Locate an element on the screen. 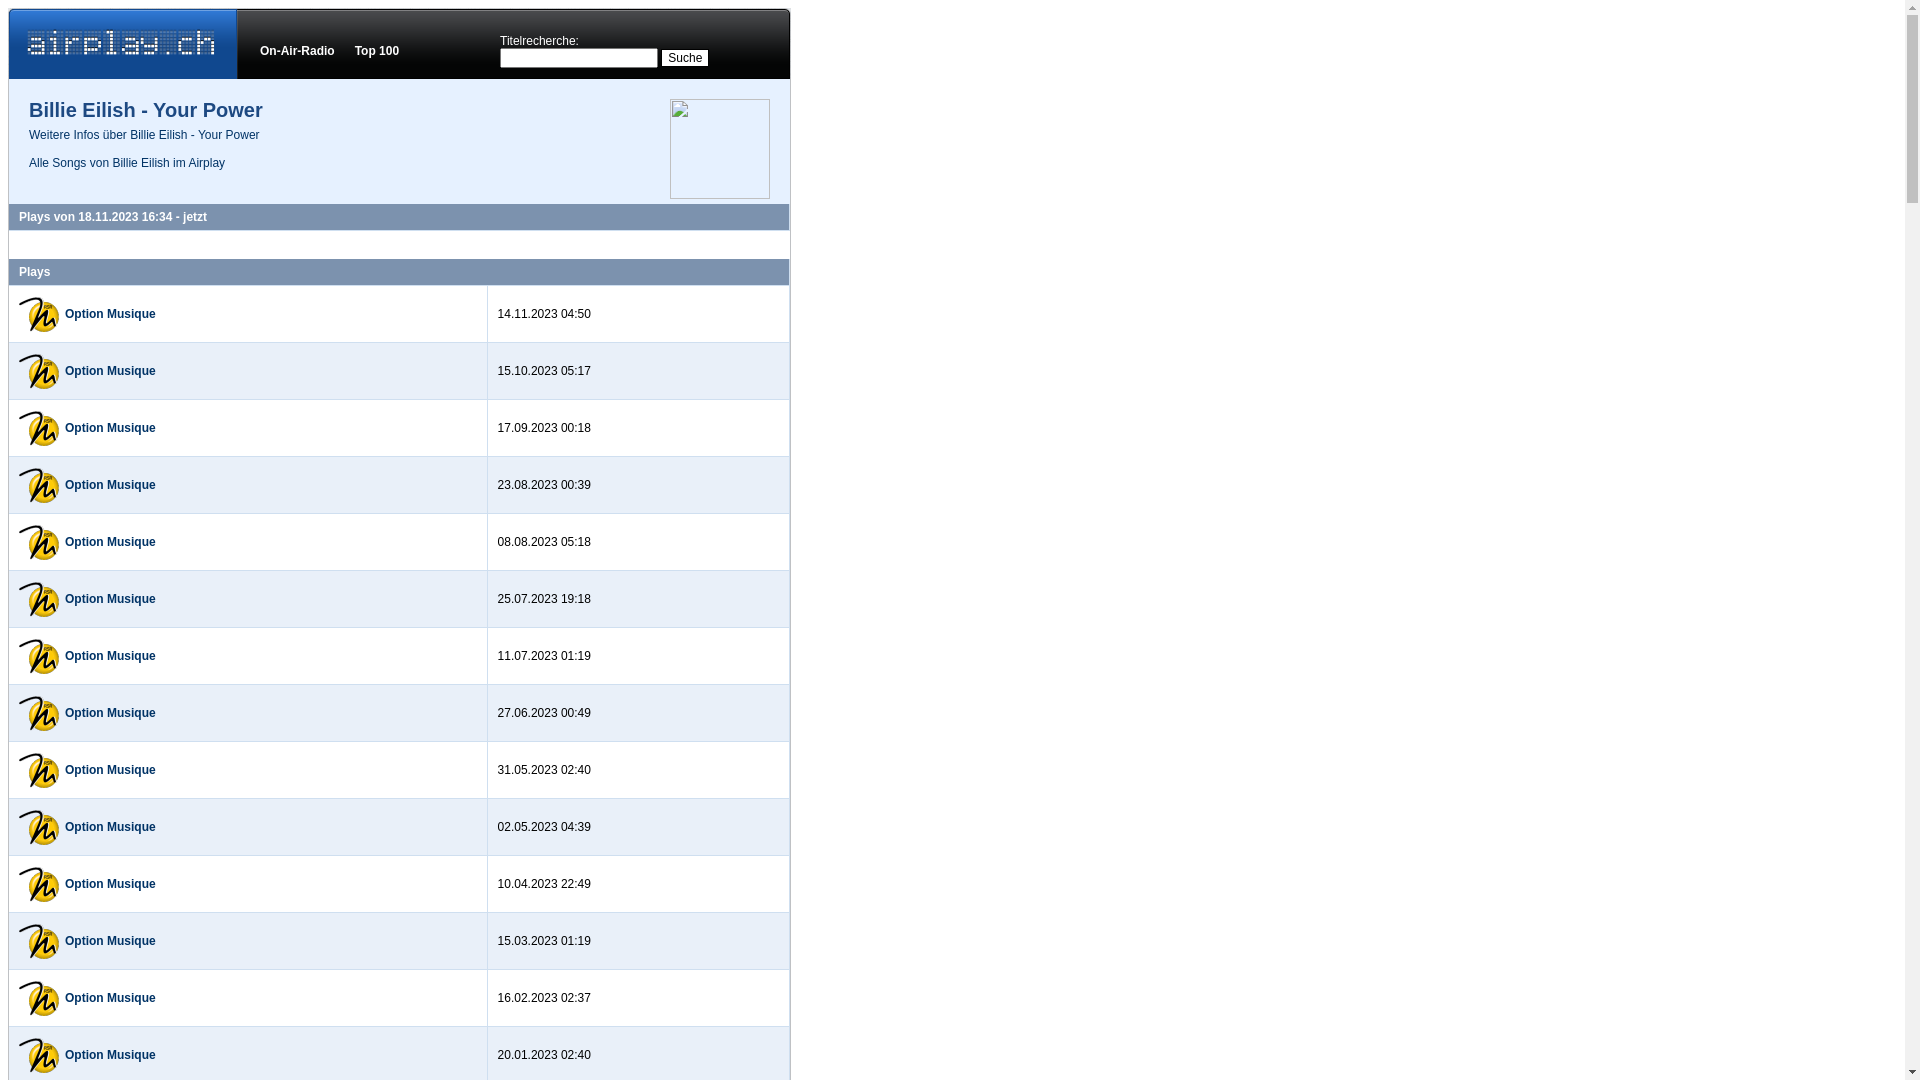  Option Musique is located at coordinates (110, 998).